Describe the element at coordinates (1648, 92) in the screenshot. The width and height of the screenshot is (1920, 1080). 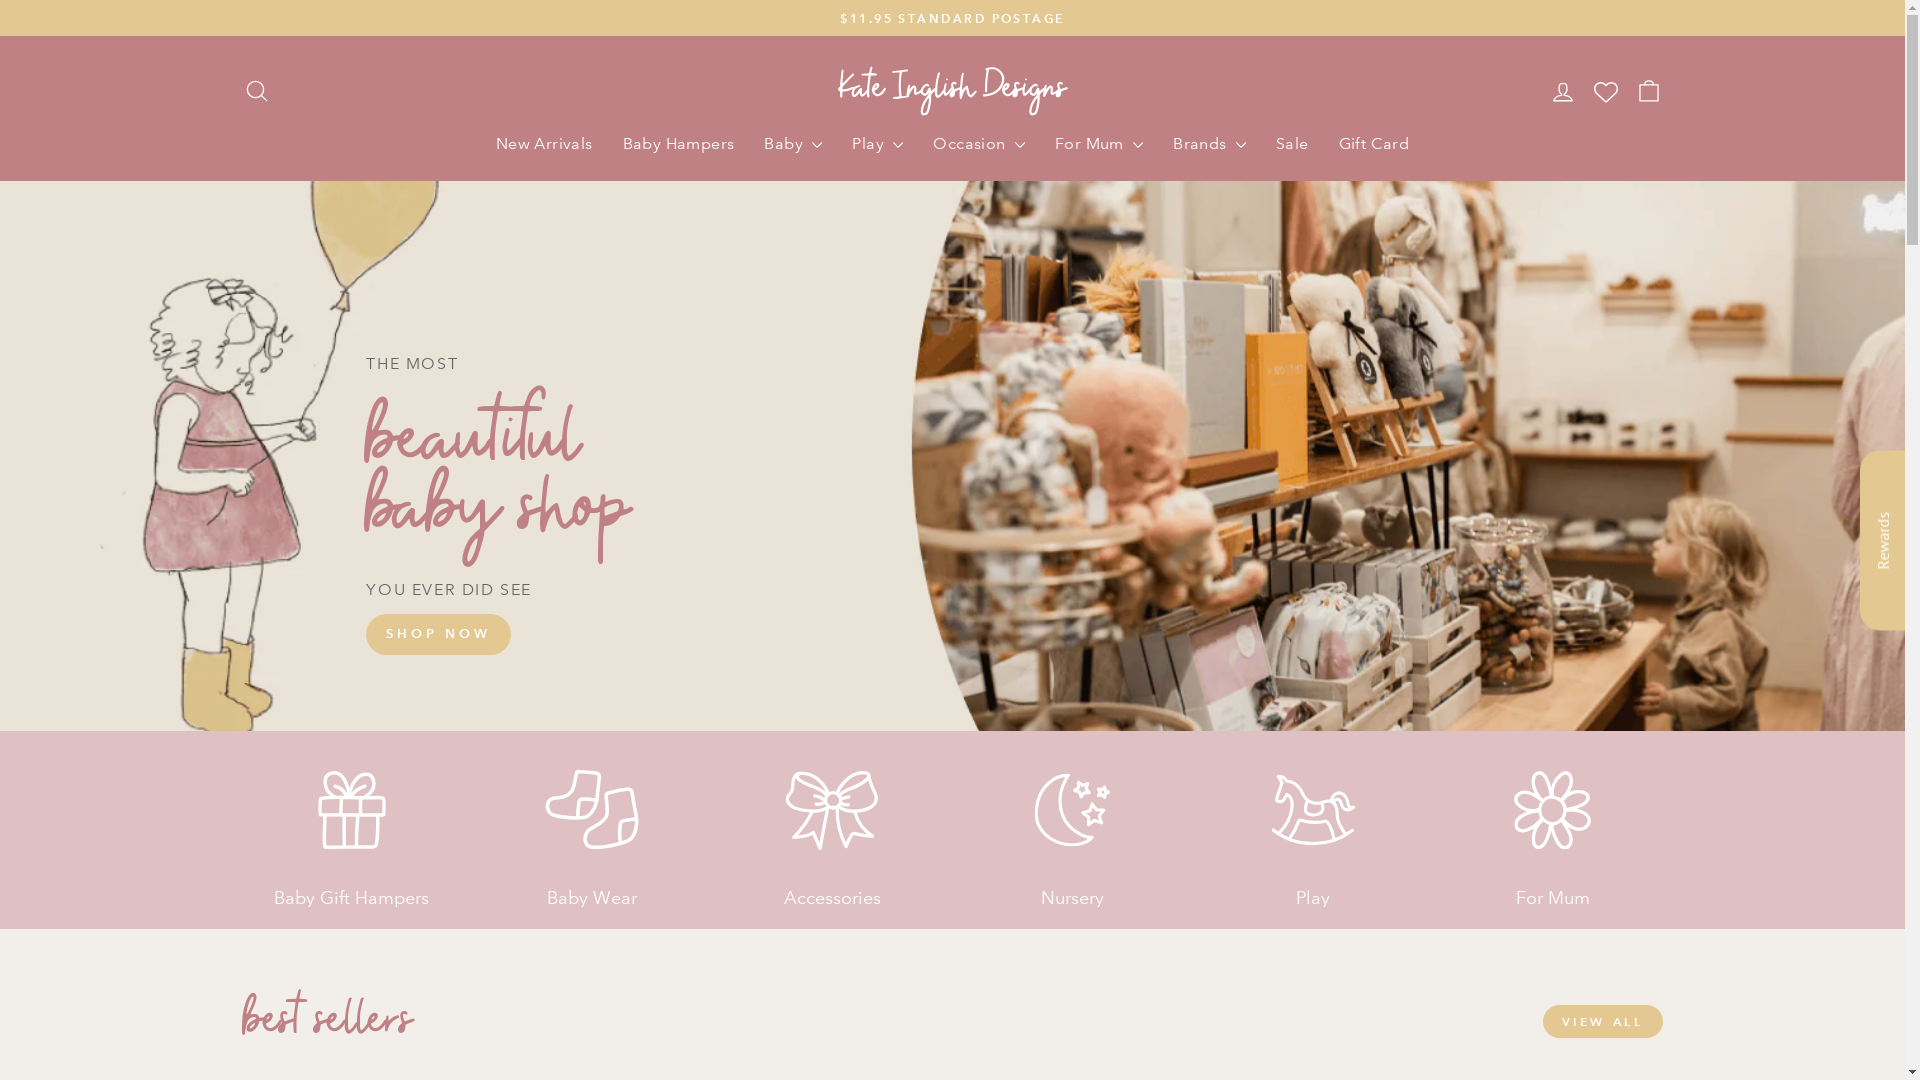
I see `icon-bag-minimal
Cart` at that location.